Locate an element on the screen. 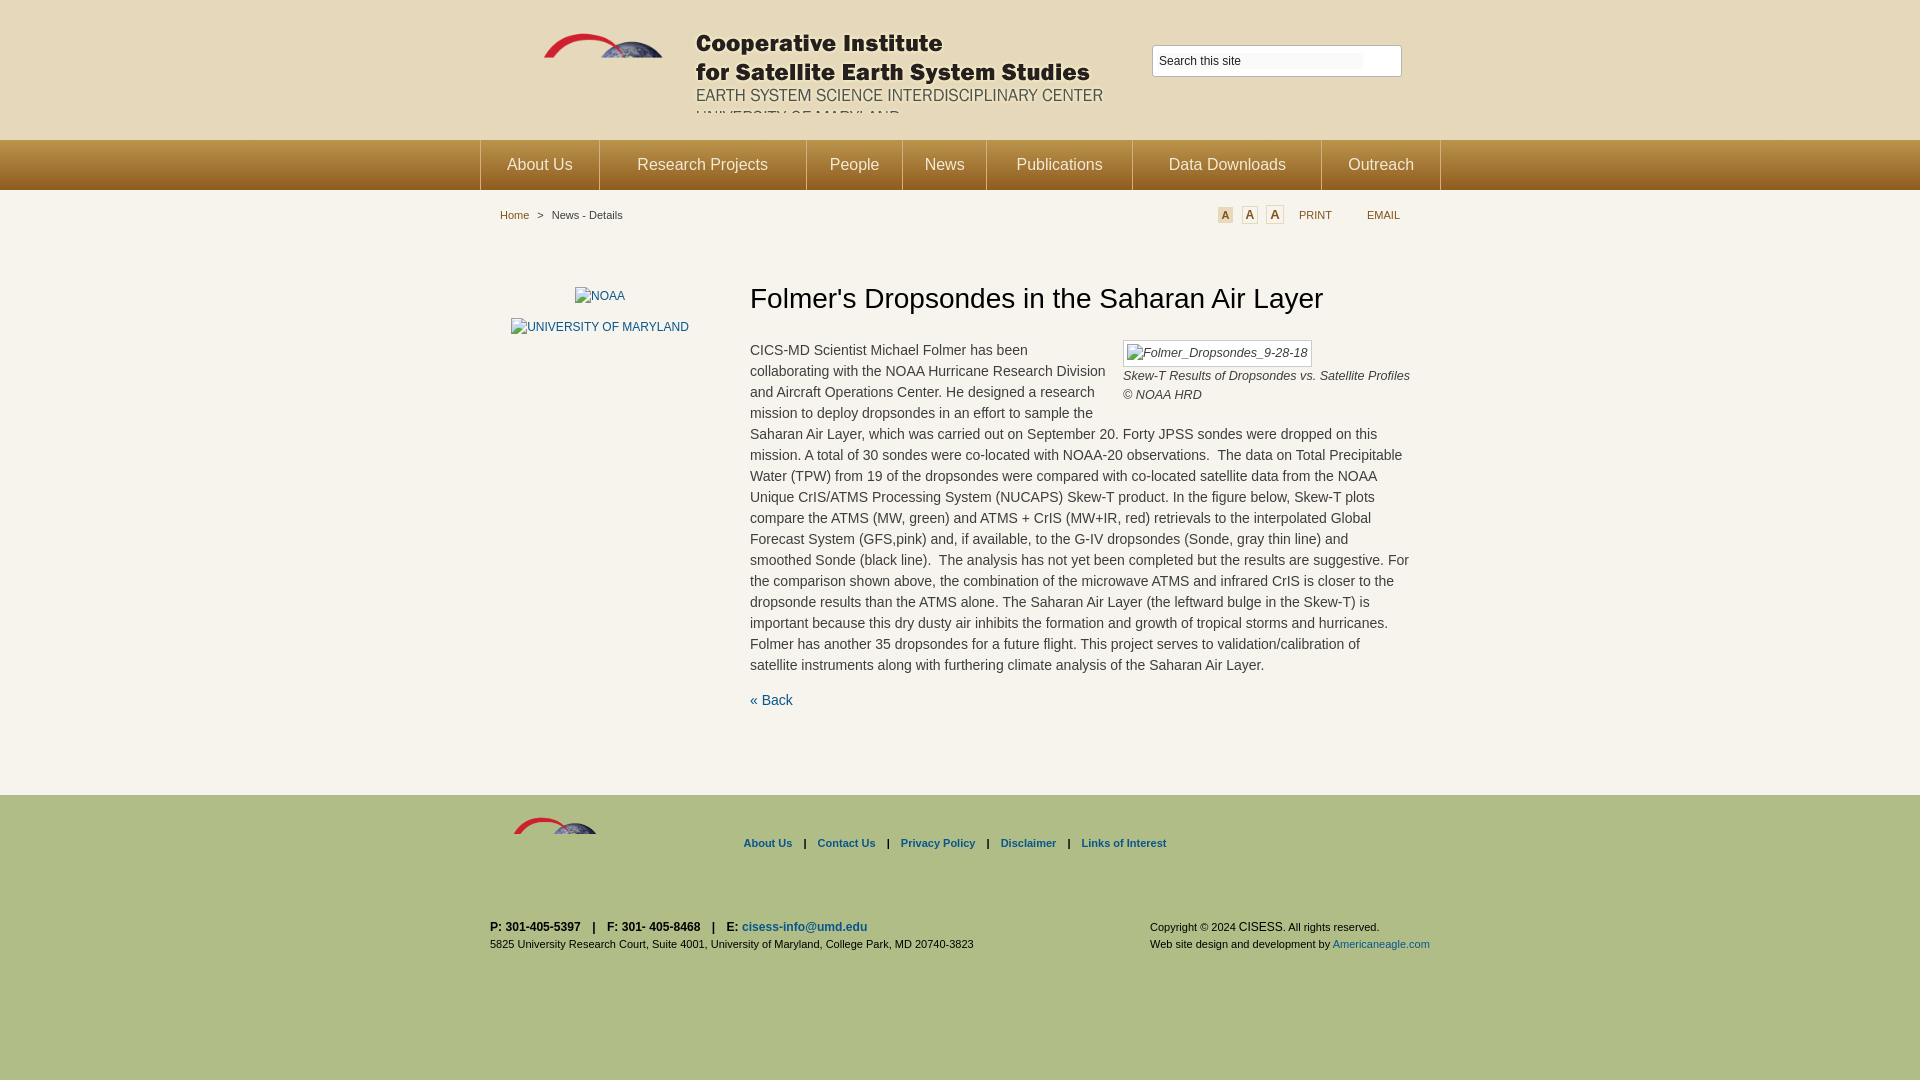 Image resolution: width=1920 pixels, height=1080 pixels. Outreach is located at coordinates (1381, 165).